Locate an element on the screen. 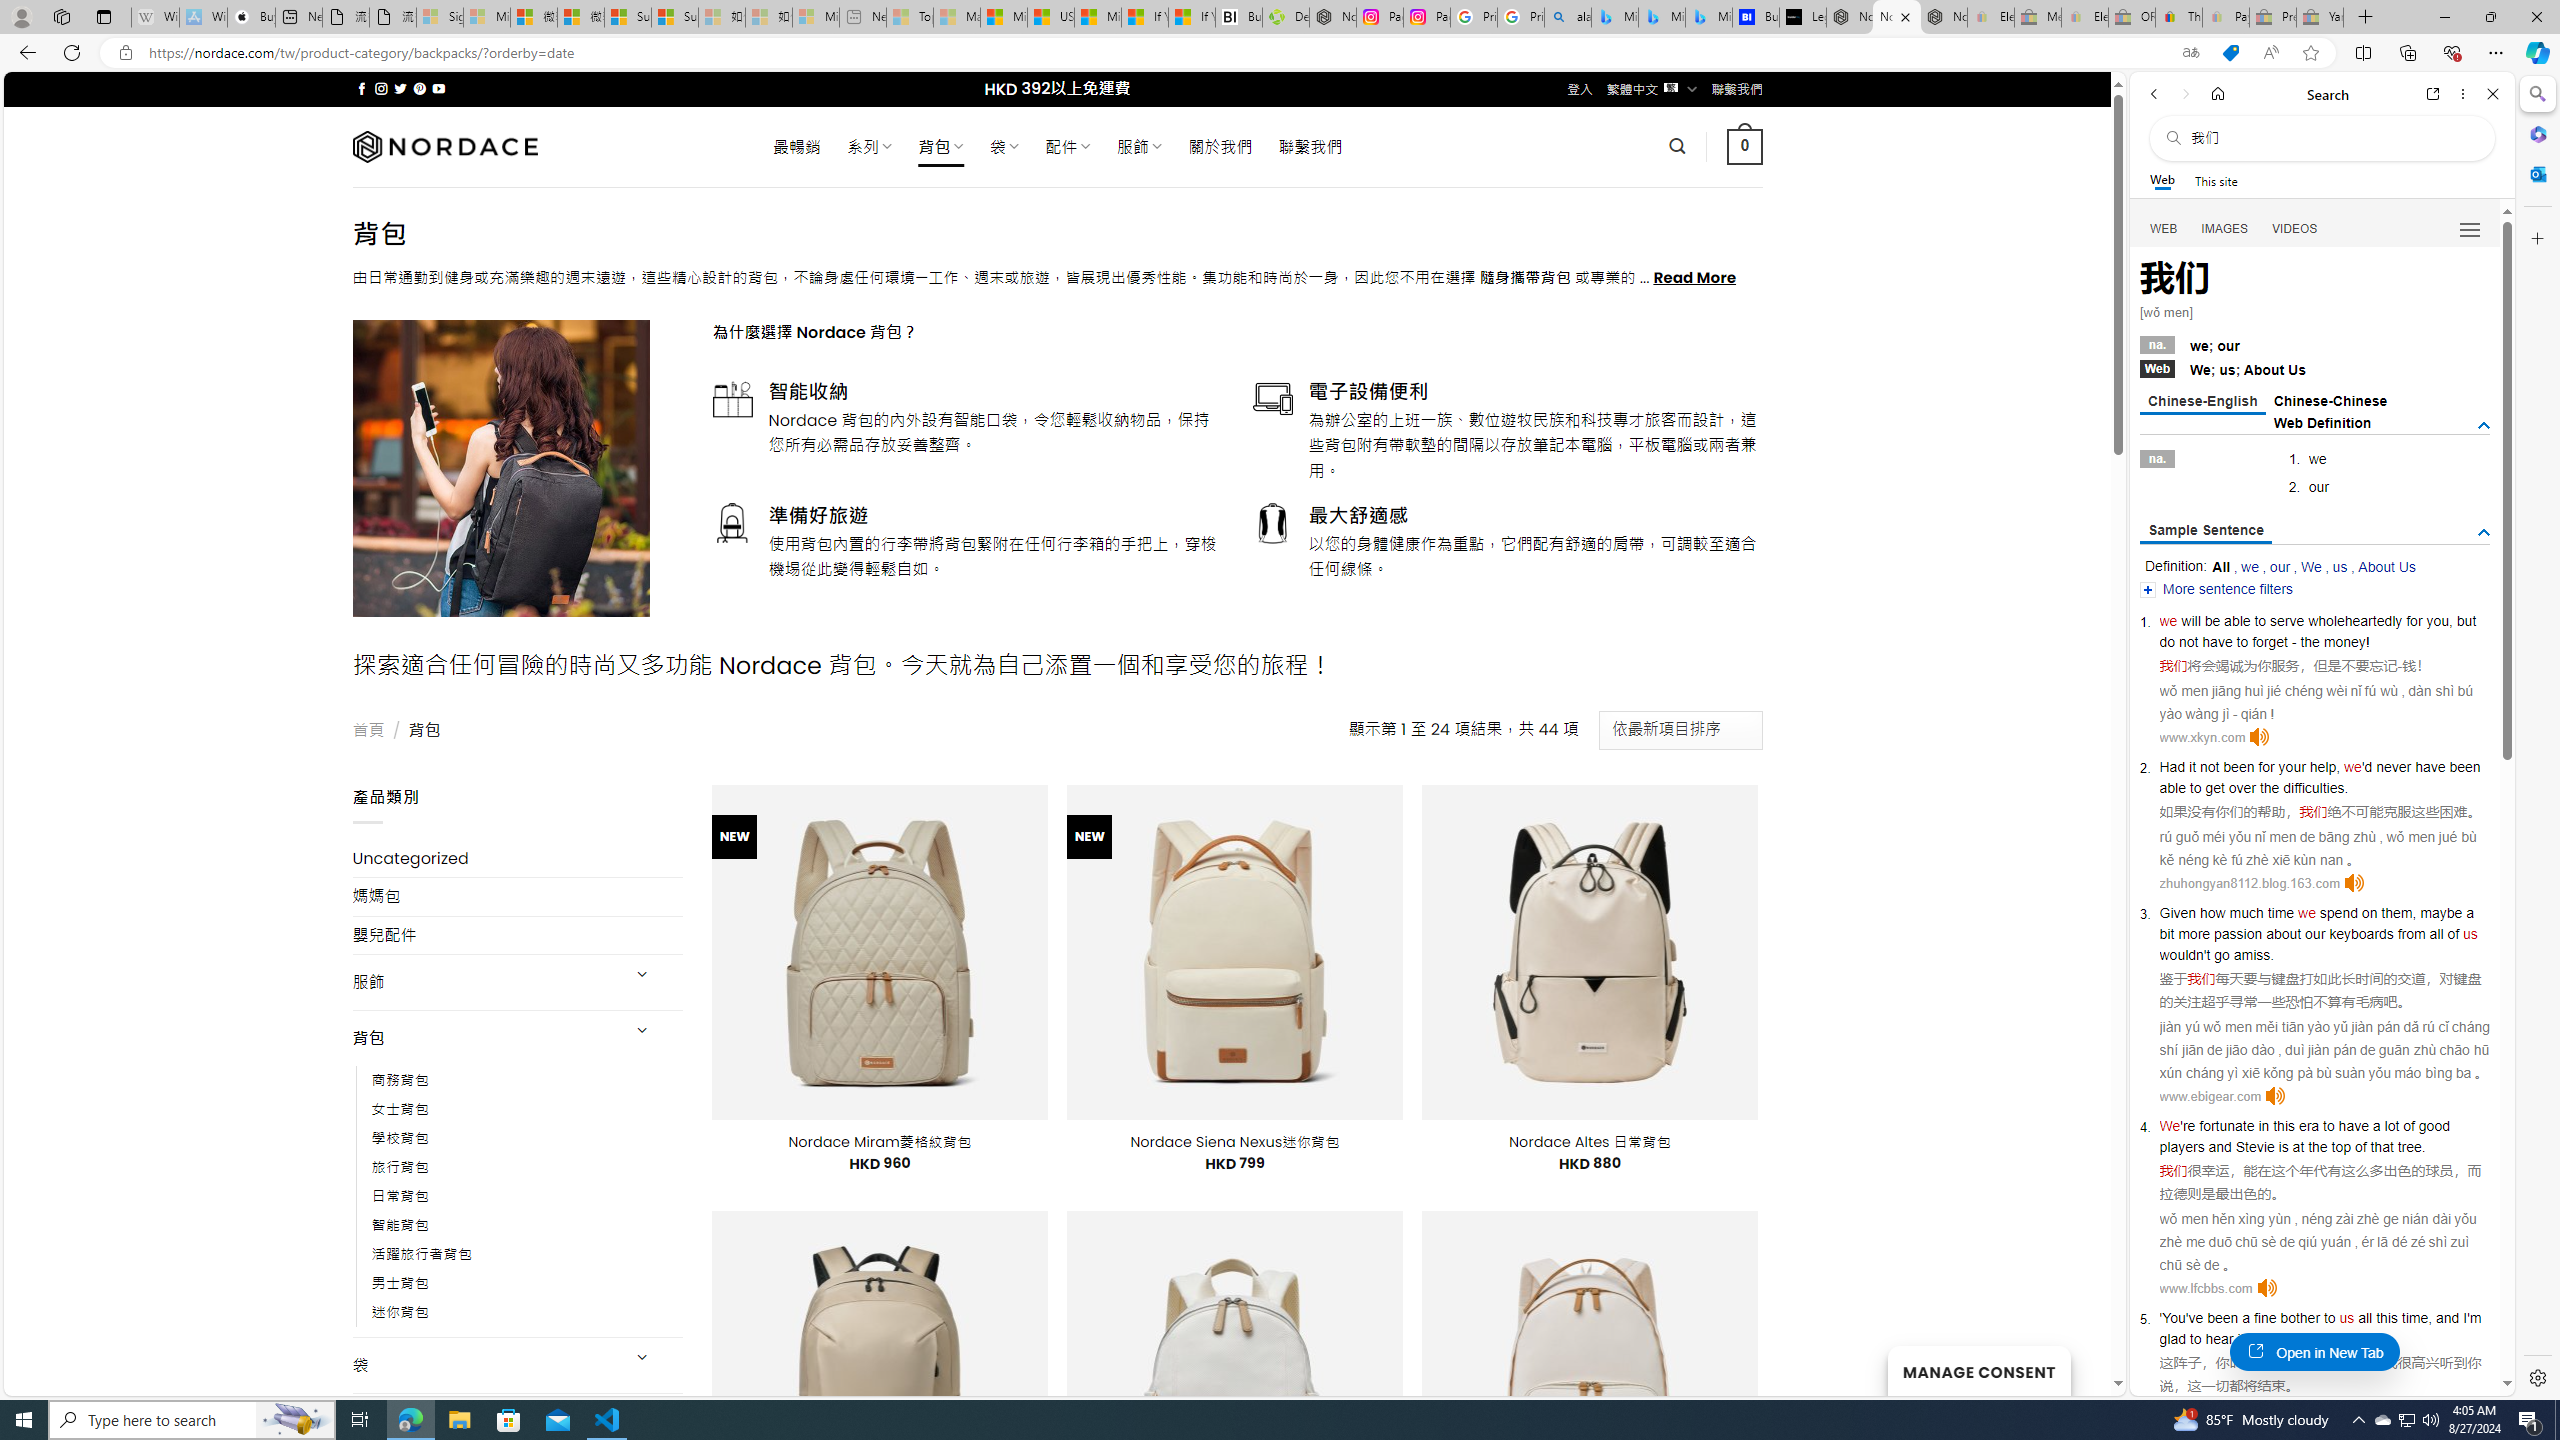 The image size is (2560, 1440). Microsoft account | Account Checkup - Sleeping is located at coordinates (815, 17).